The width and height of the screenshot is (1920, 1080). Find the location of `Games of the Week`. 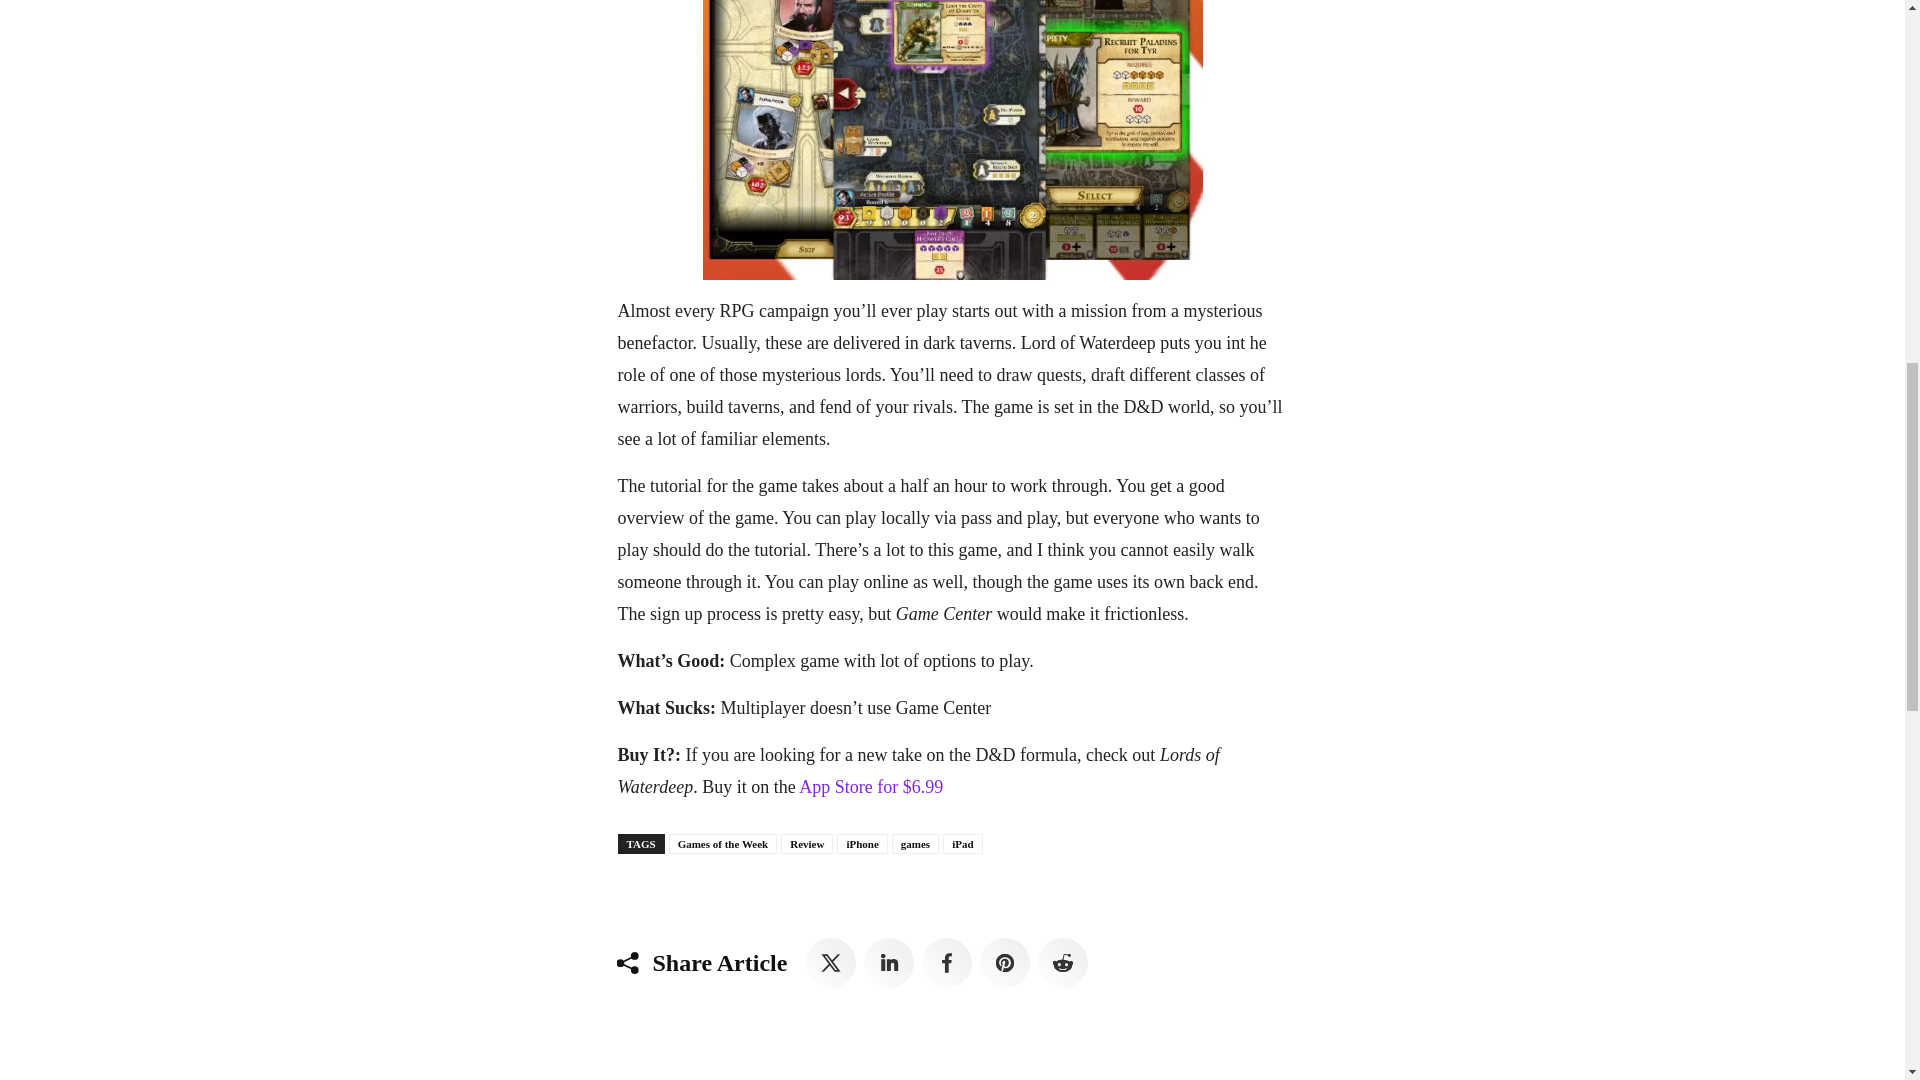

Games of the Week is located at coordinates (722, 844).